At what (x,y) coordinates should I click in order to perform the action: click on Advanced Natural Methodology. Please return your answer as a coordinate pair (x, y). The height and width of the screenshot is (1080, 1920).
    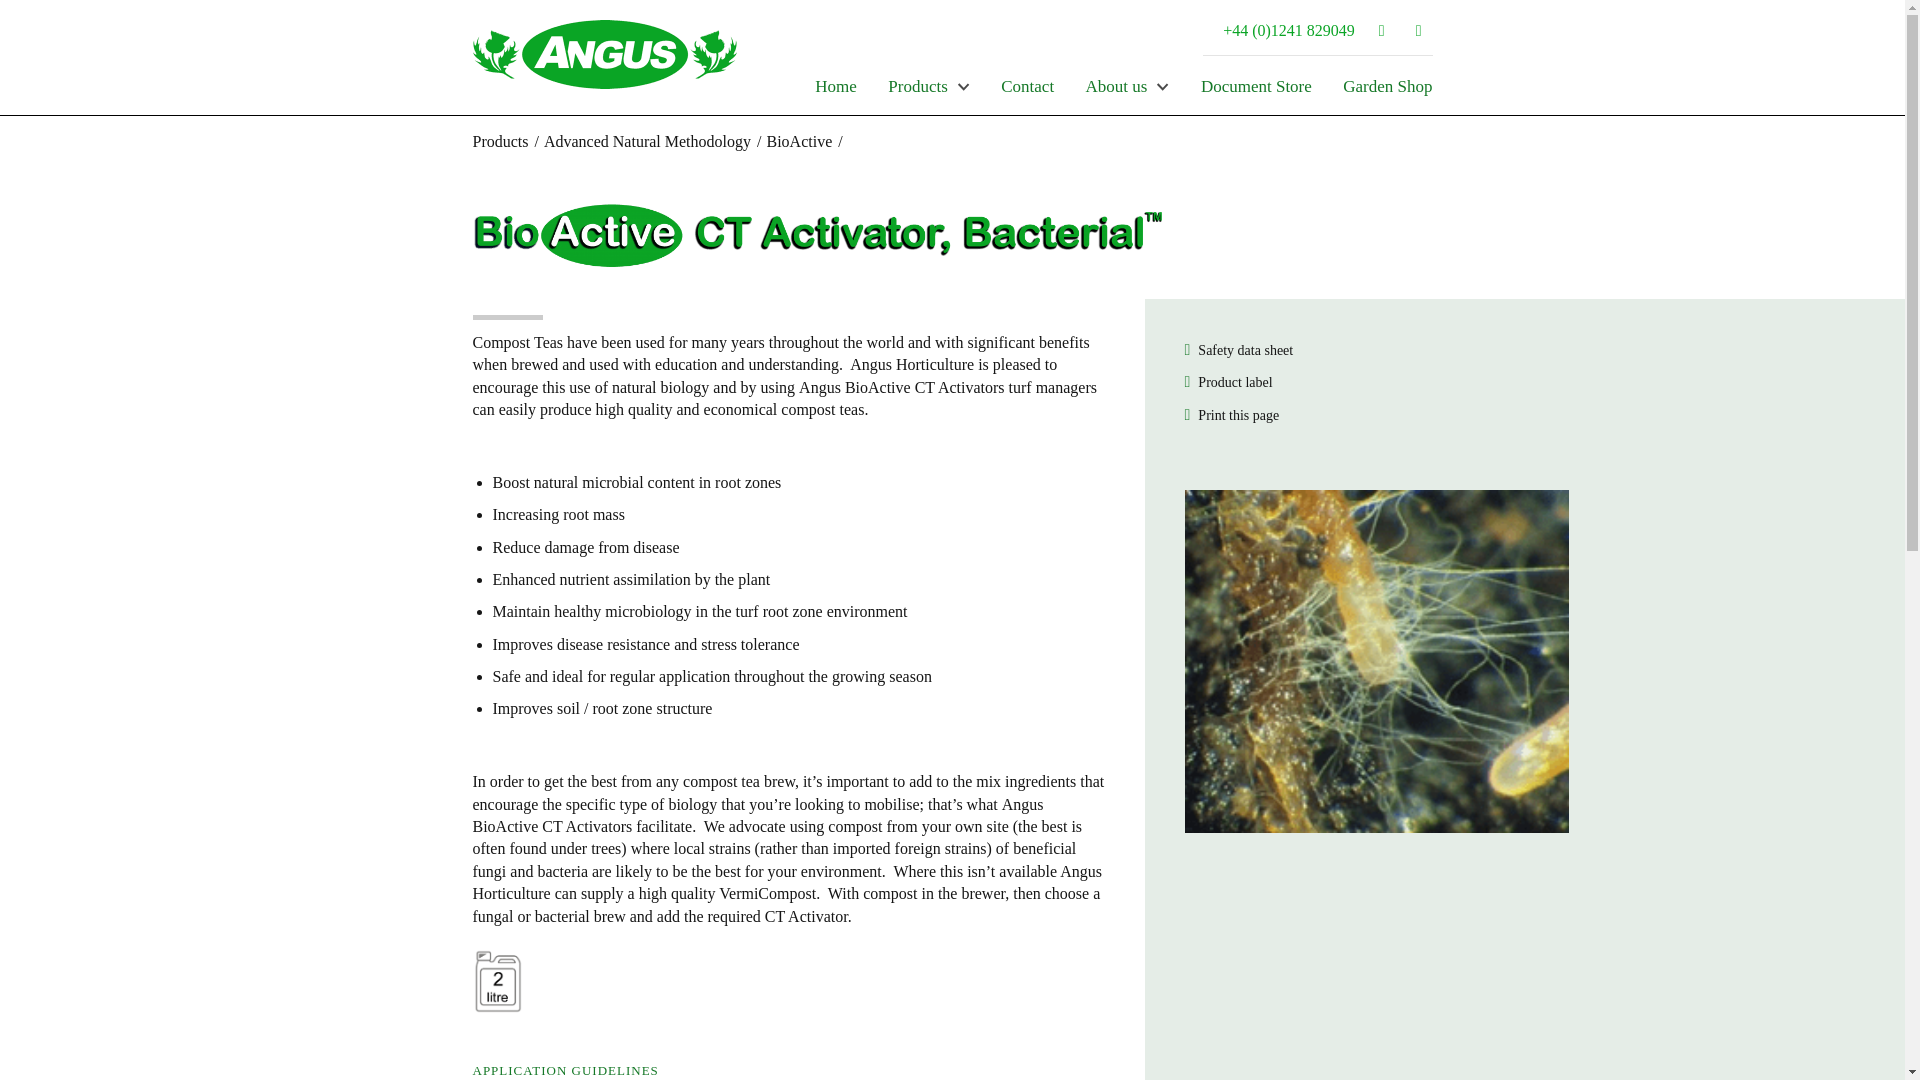
    Looking at the image, I should click on (646, 141).